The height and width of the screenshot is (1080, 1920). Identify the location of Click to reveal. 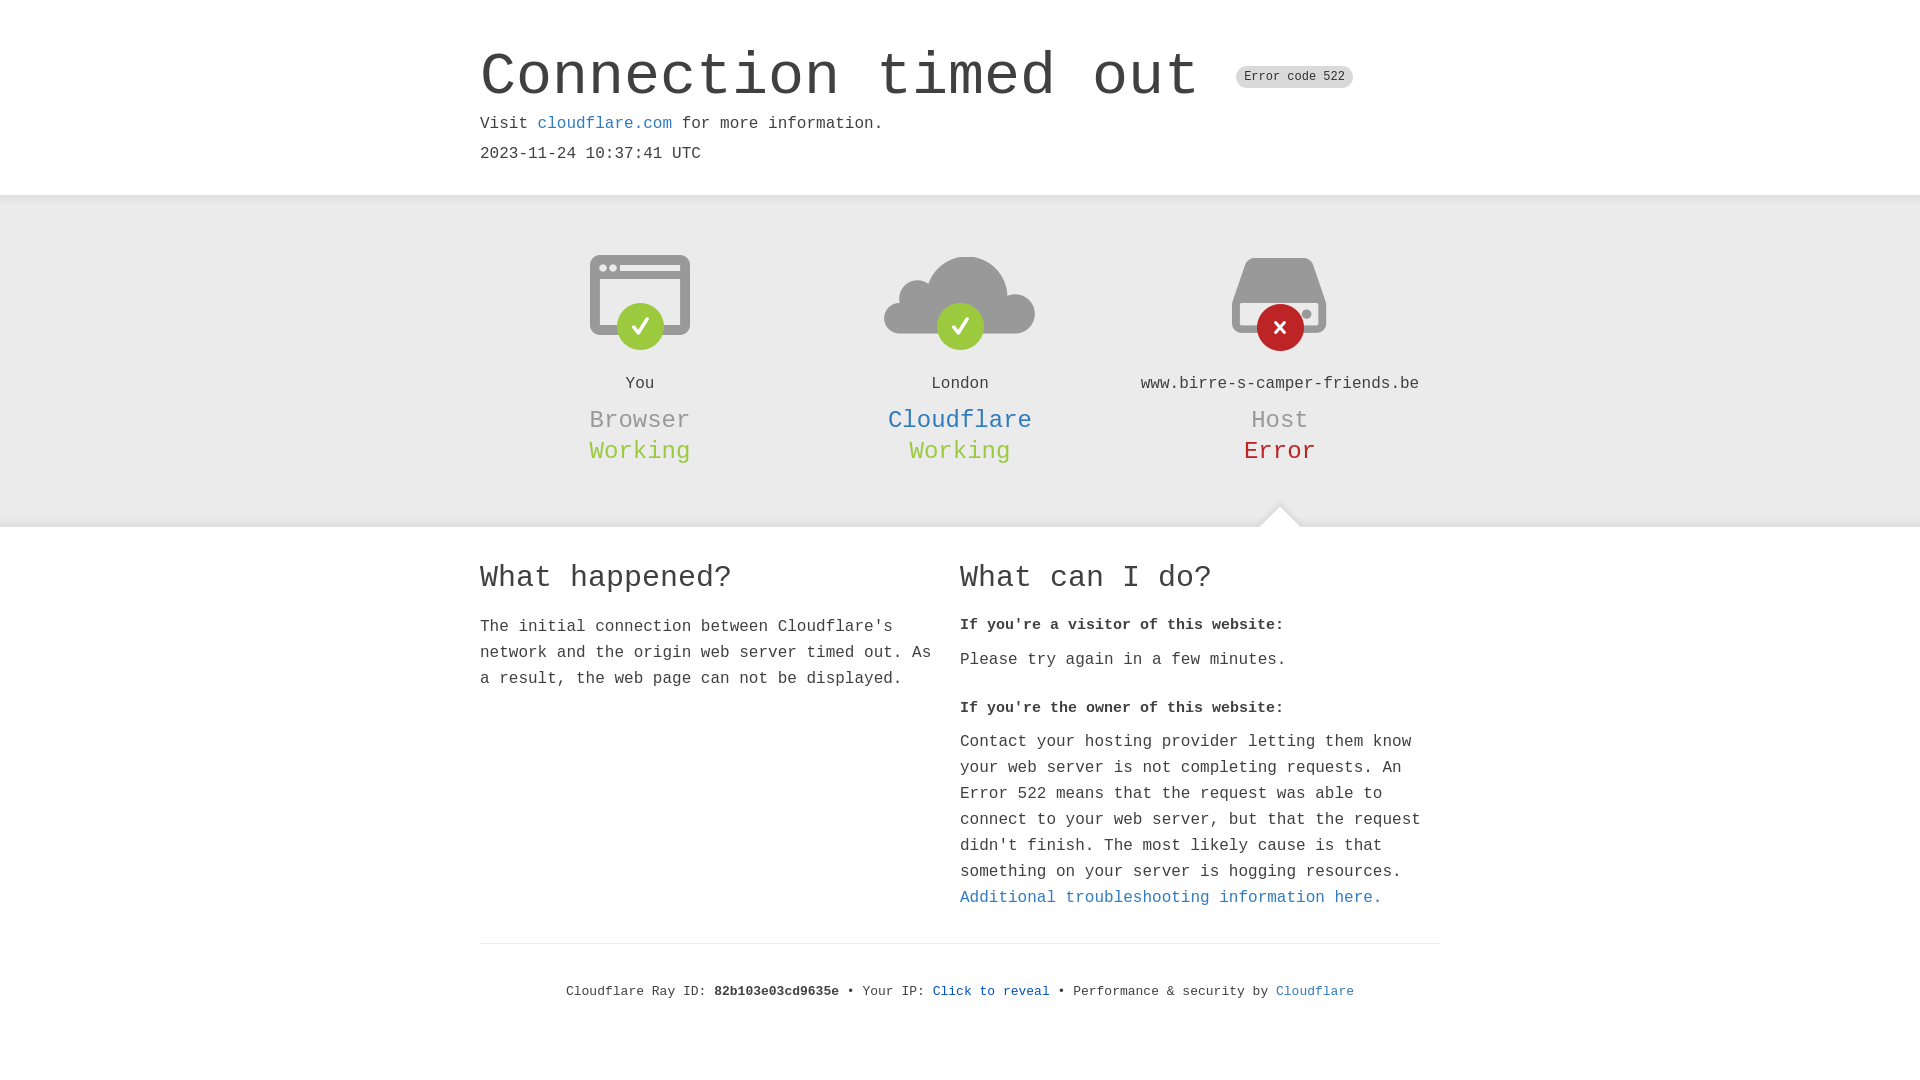
(992, 992).